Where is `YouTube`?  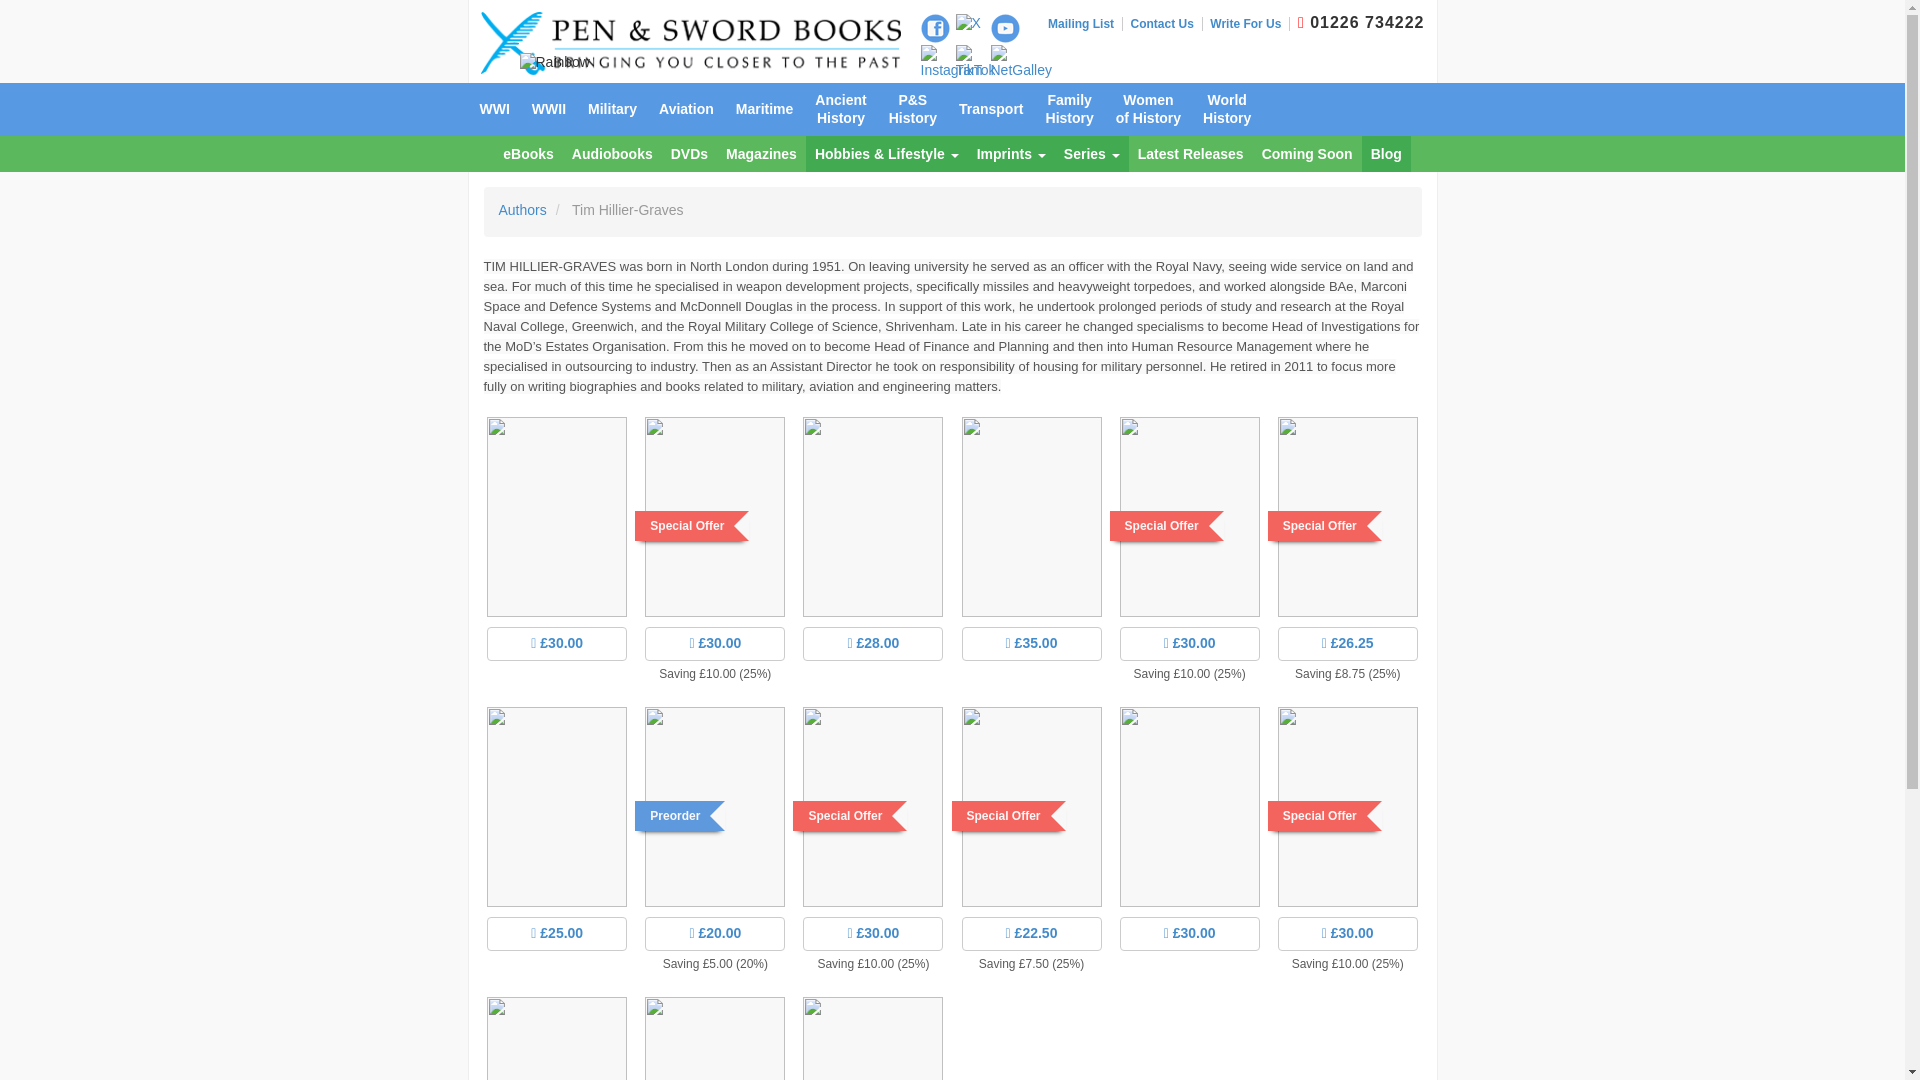 YouTube is located at coordinates (1004, 28).